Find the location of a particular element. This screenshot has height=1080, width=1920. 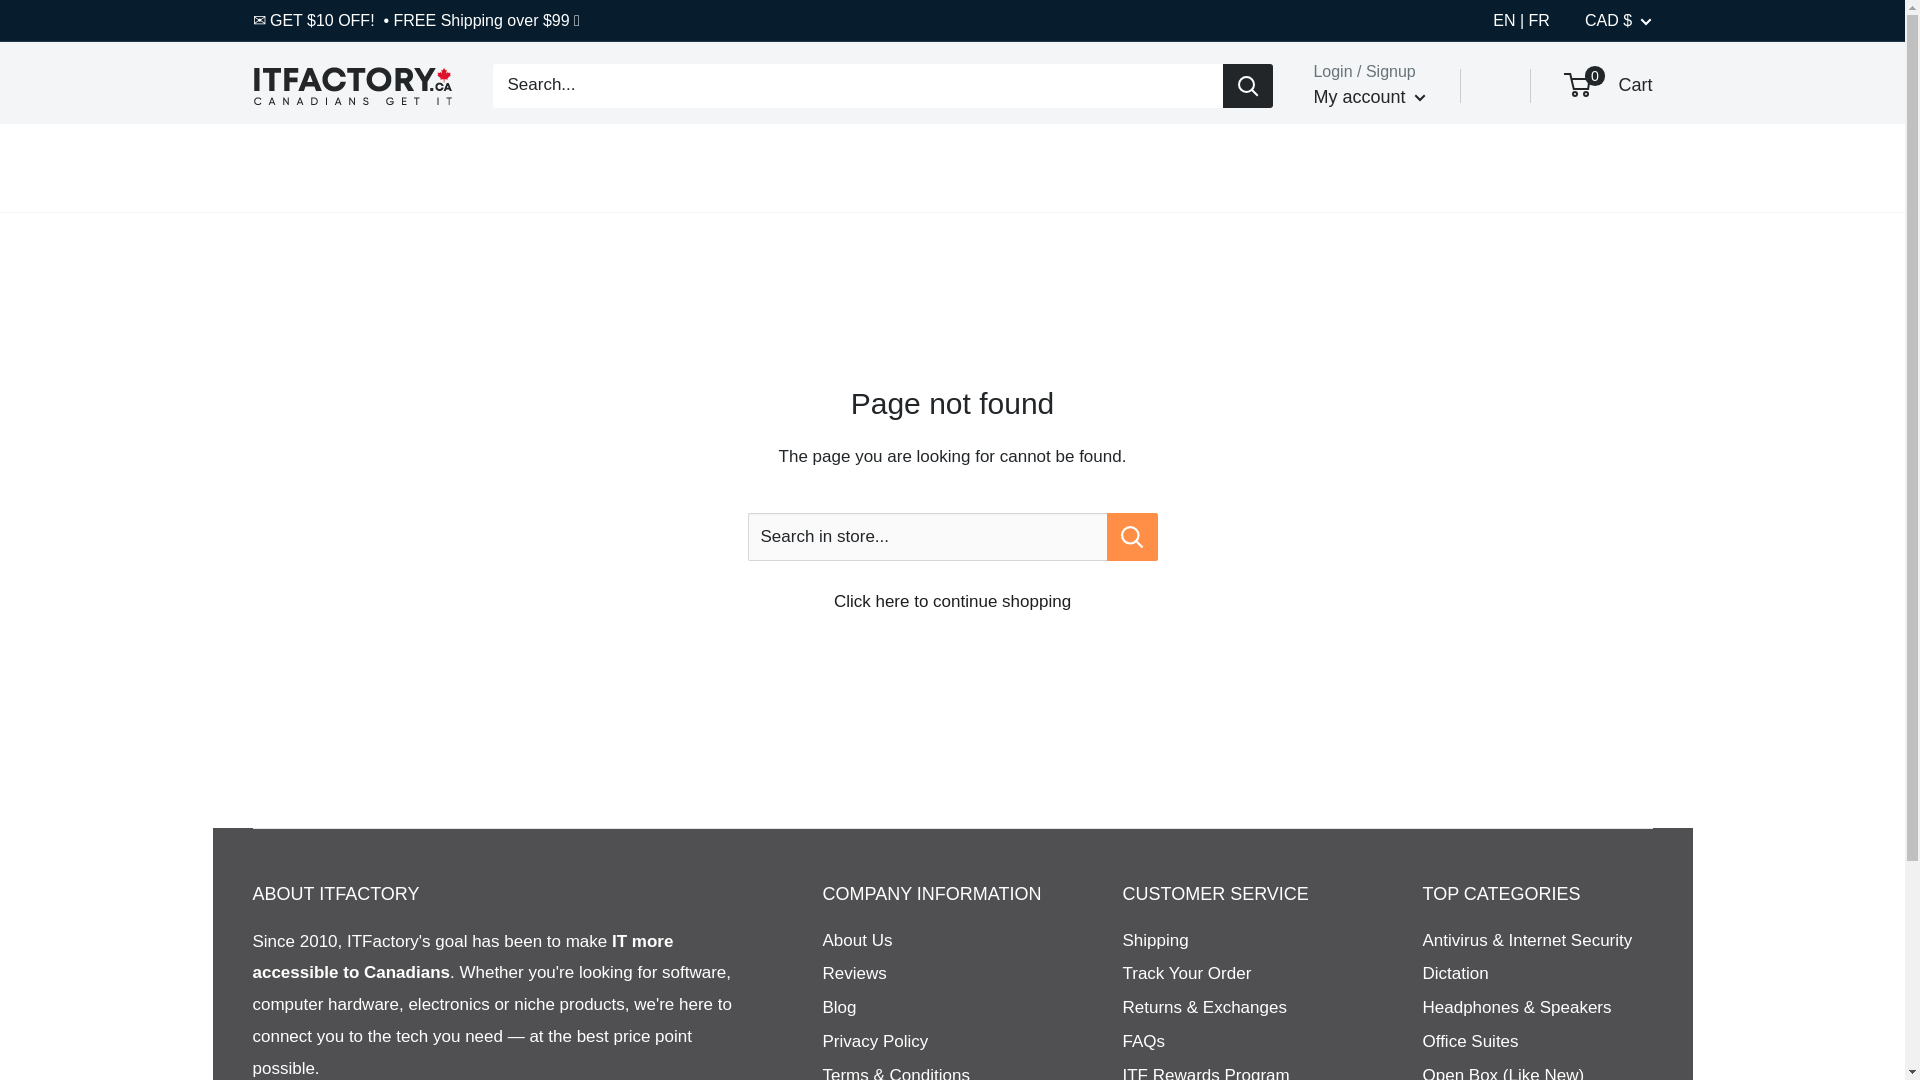

Reviews is located at coordinates (936, 974).